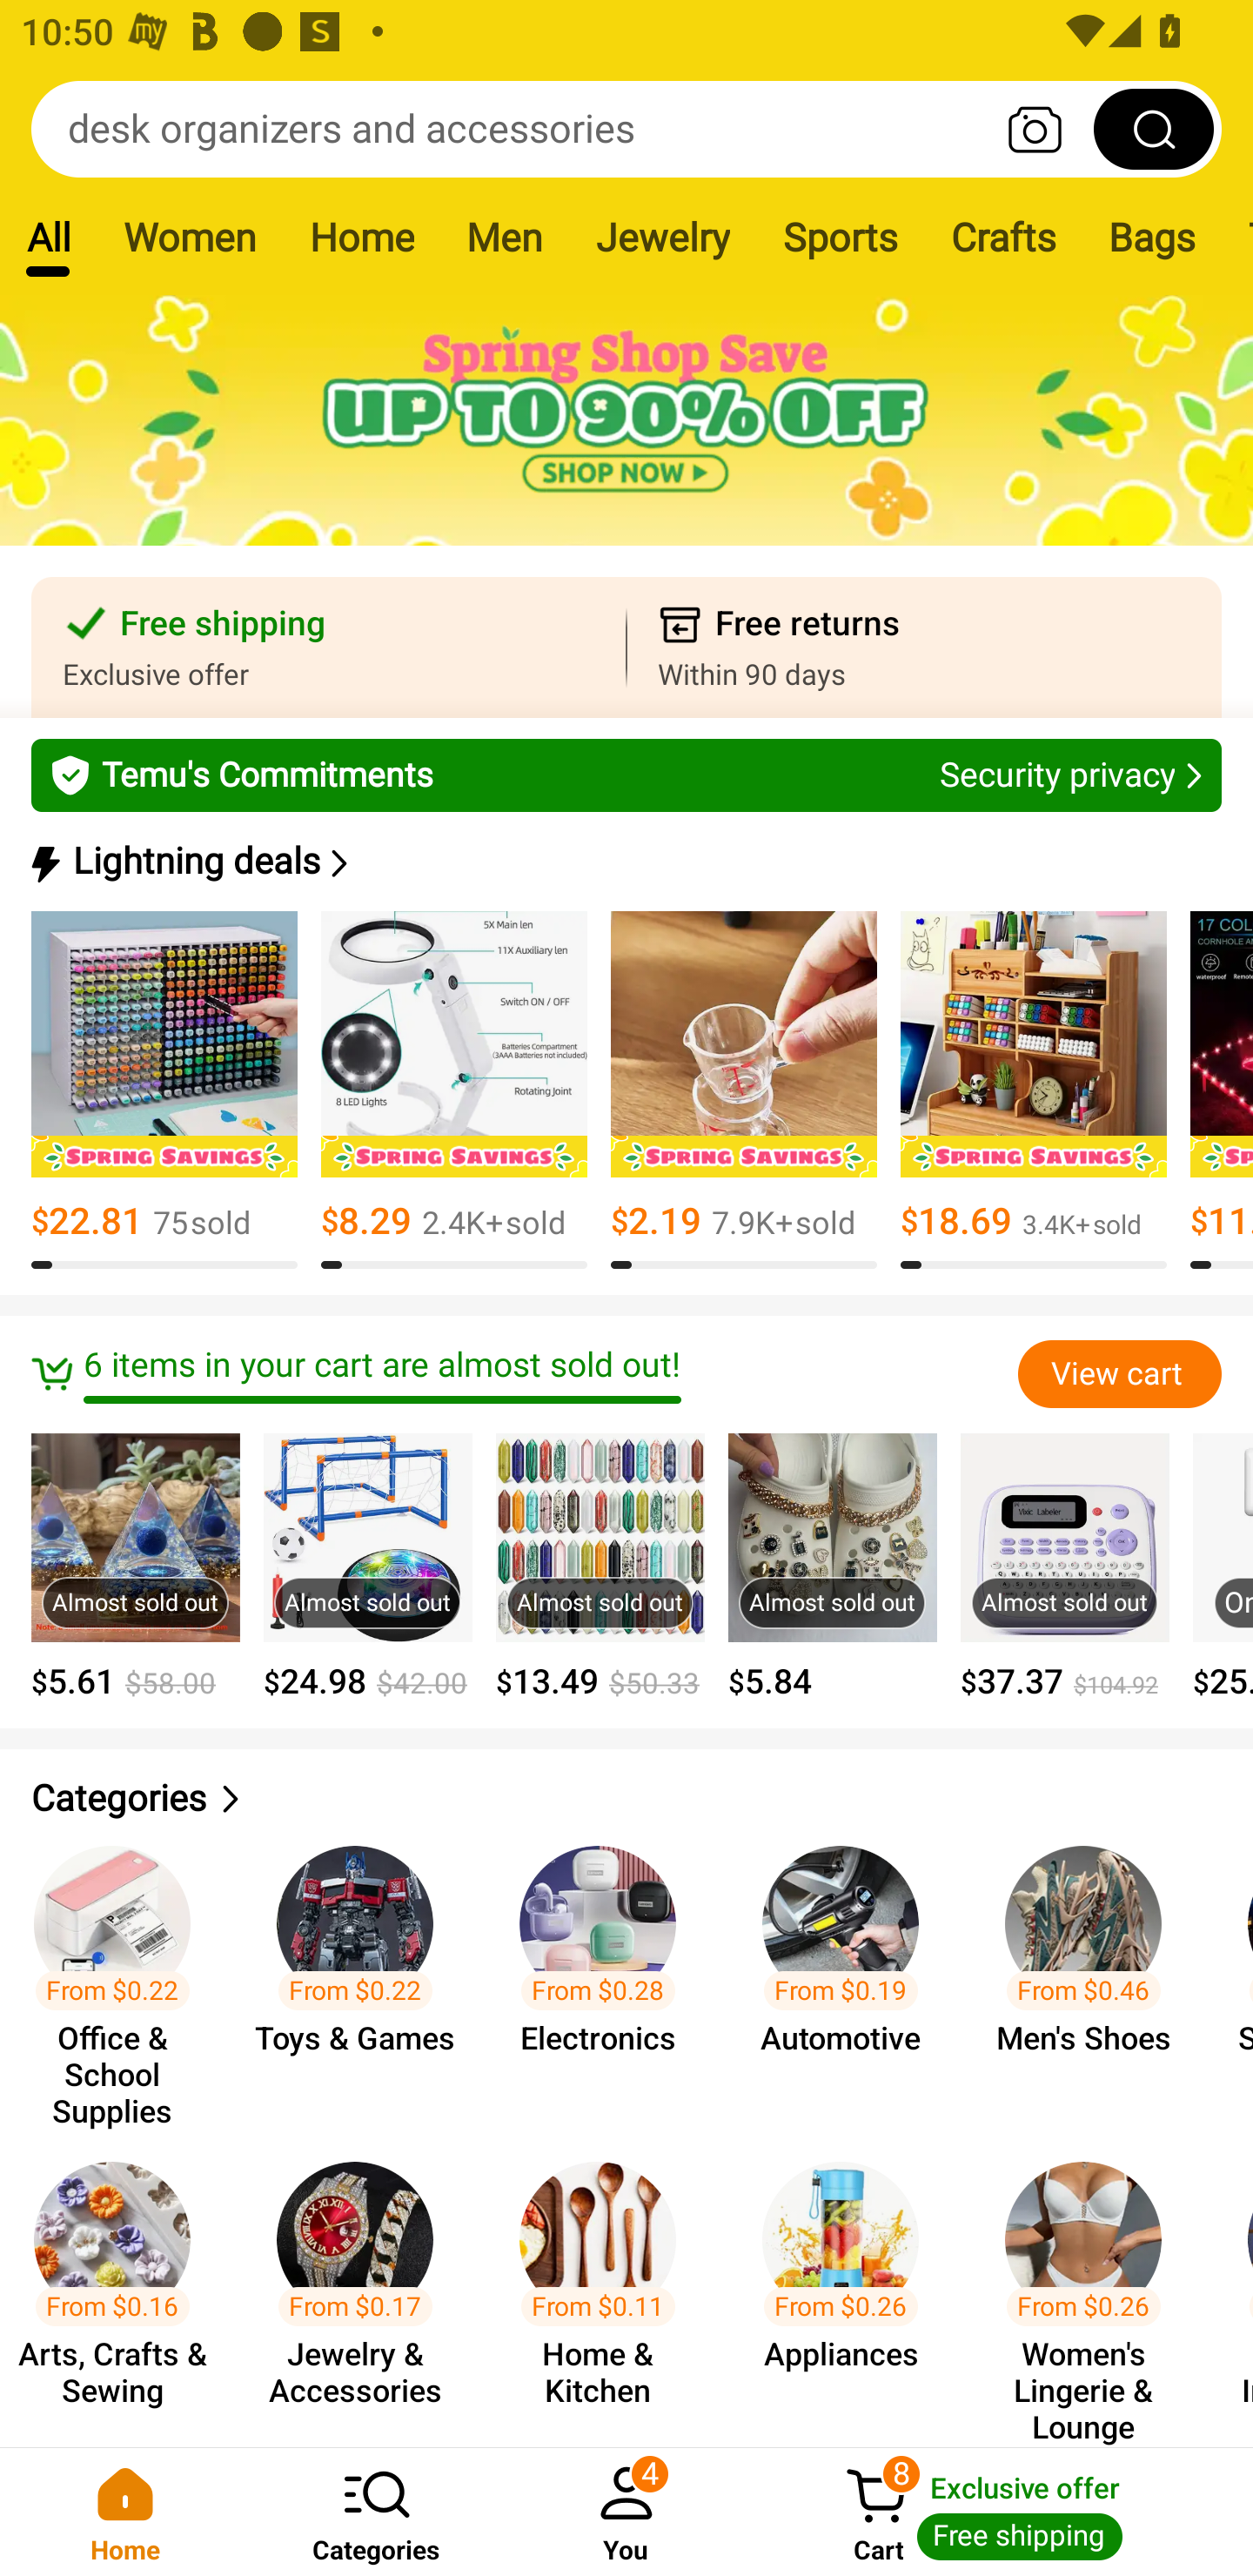  Describe the element at coordinates (661, 237) in the screenshot. I see `Jewelry` at that location.